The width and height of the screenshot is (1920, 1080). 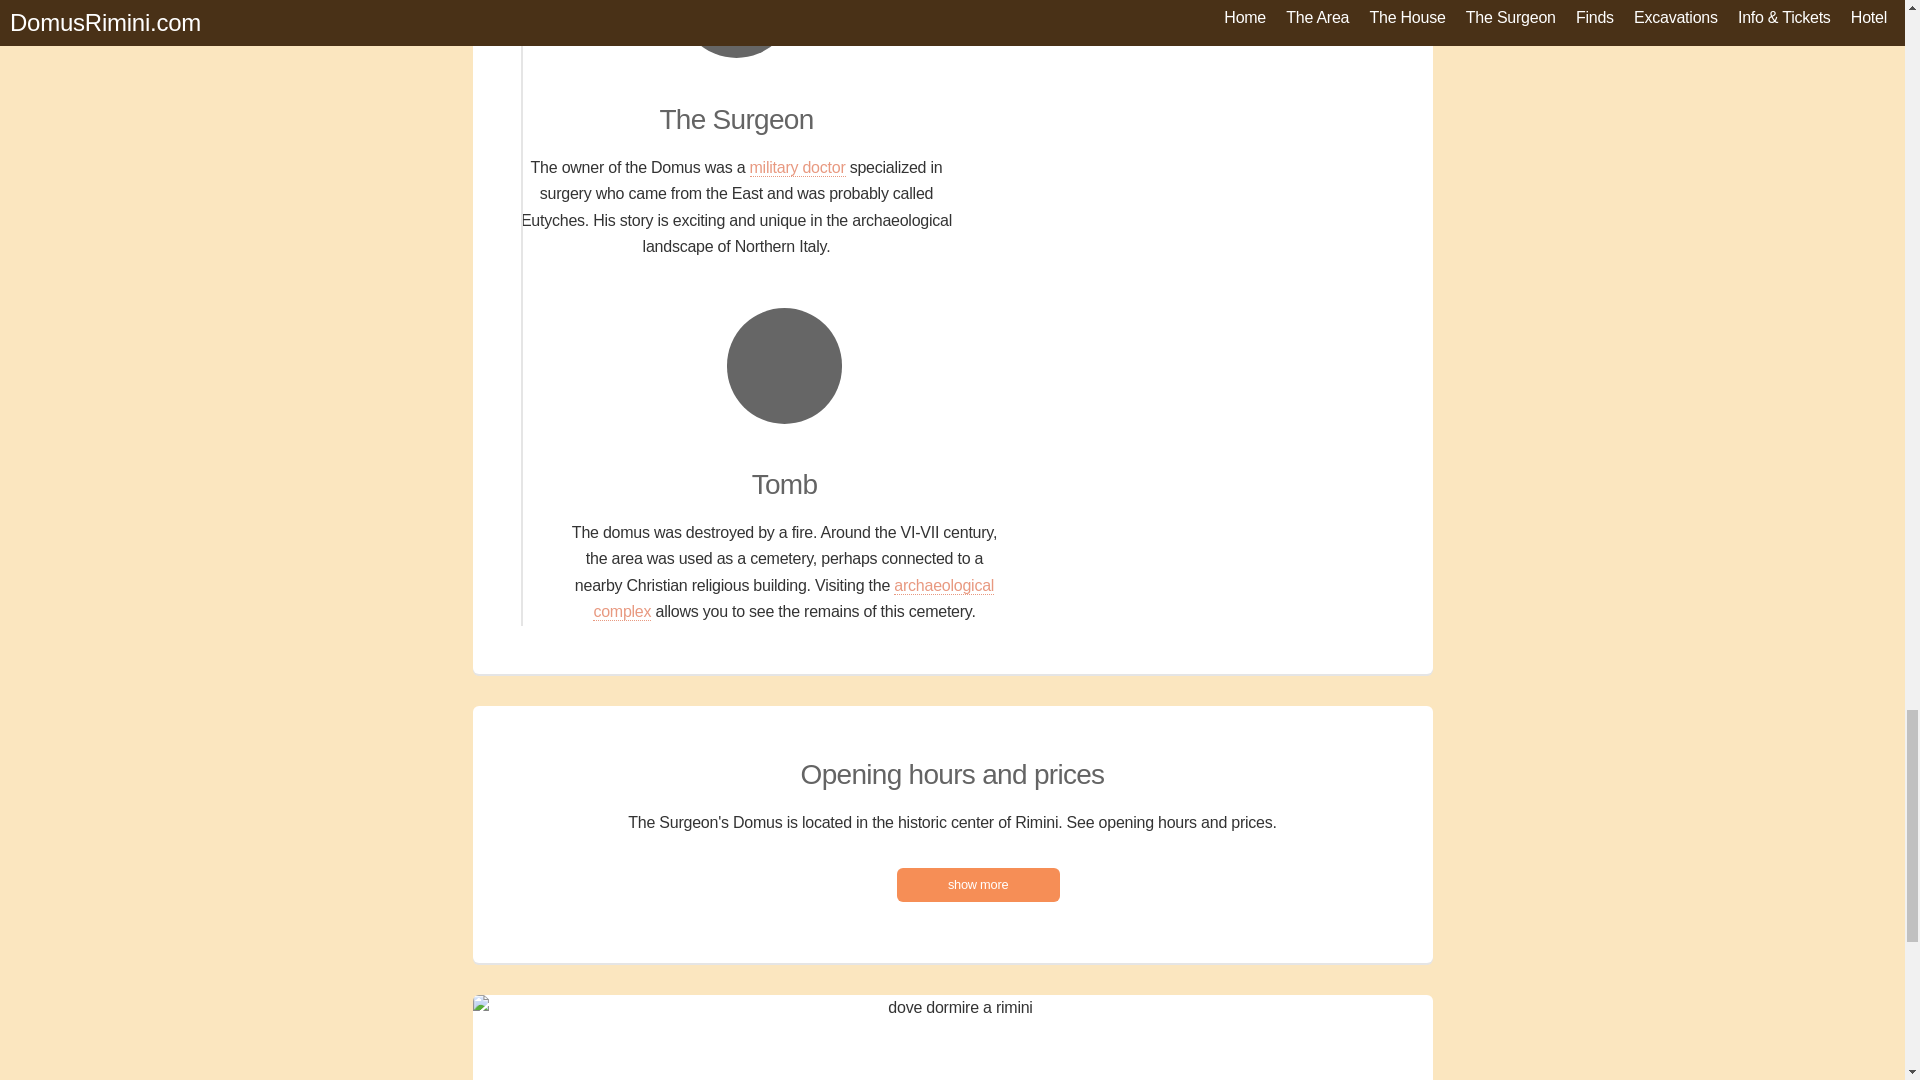 What do you see at coordinates (798, 168) in the screenshot?
I see `military doctor` at bounding box center [798, 168].